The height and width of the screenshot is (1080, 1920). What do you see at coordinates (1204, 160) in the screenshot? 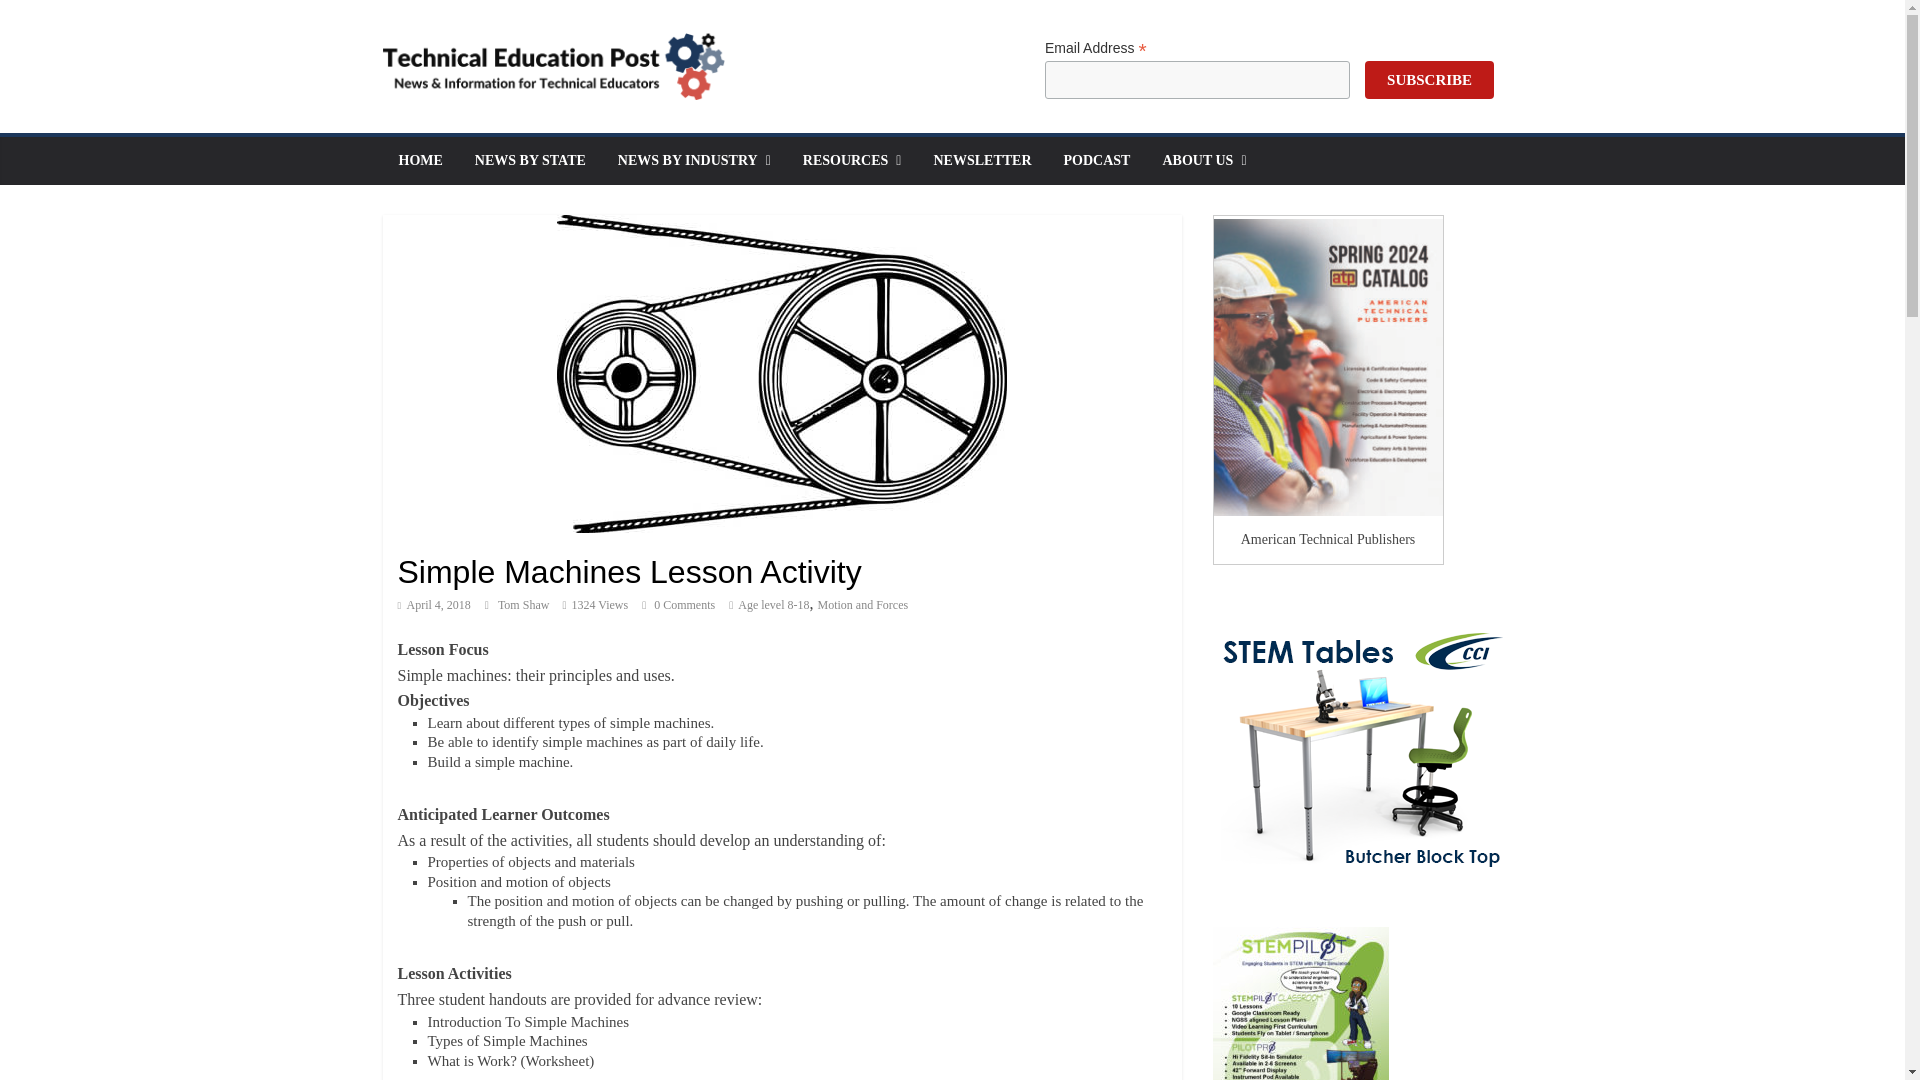
I see `ABOUT US` at bounding box center [1204, 160].